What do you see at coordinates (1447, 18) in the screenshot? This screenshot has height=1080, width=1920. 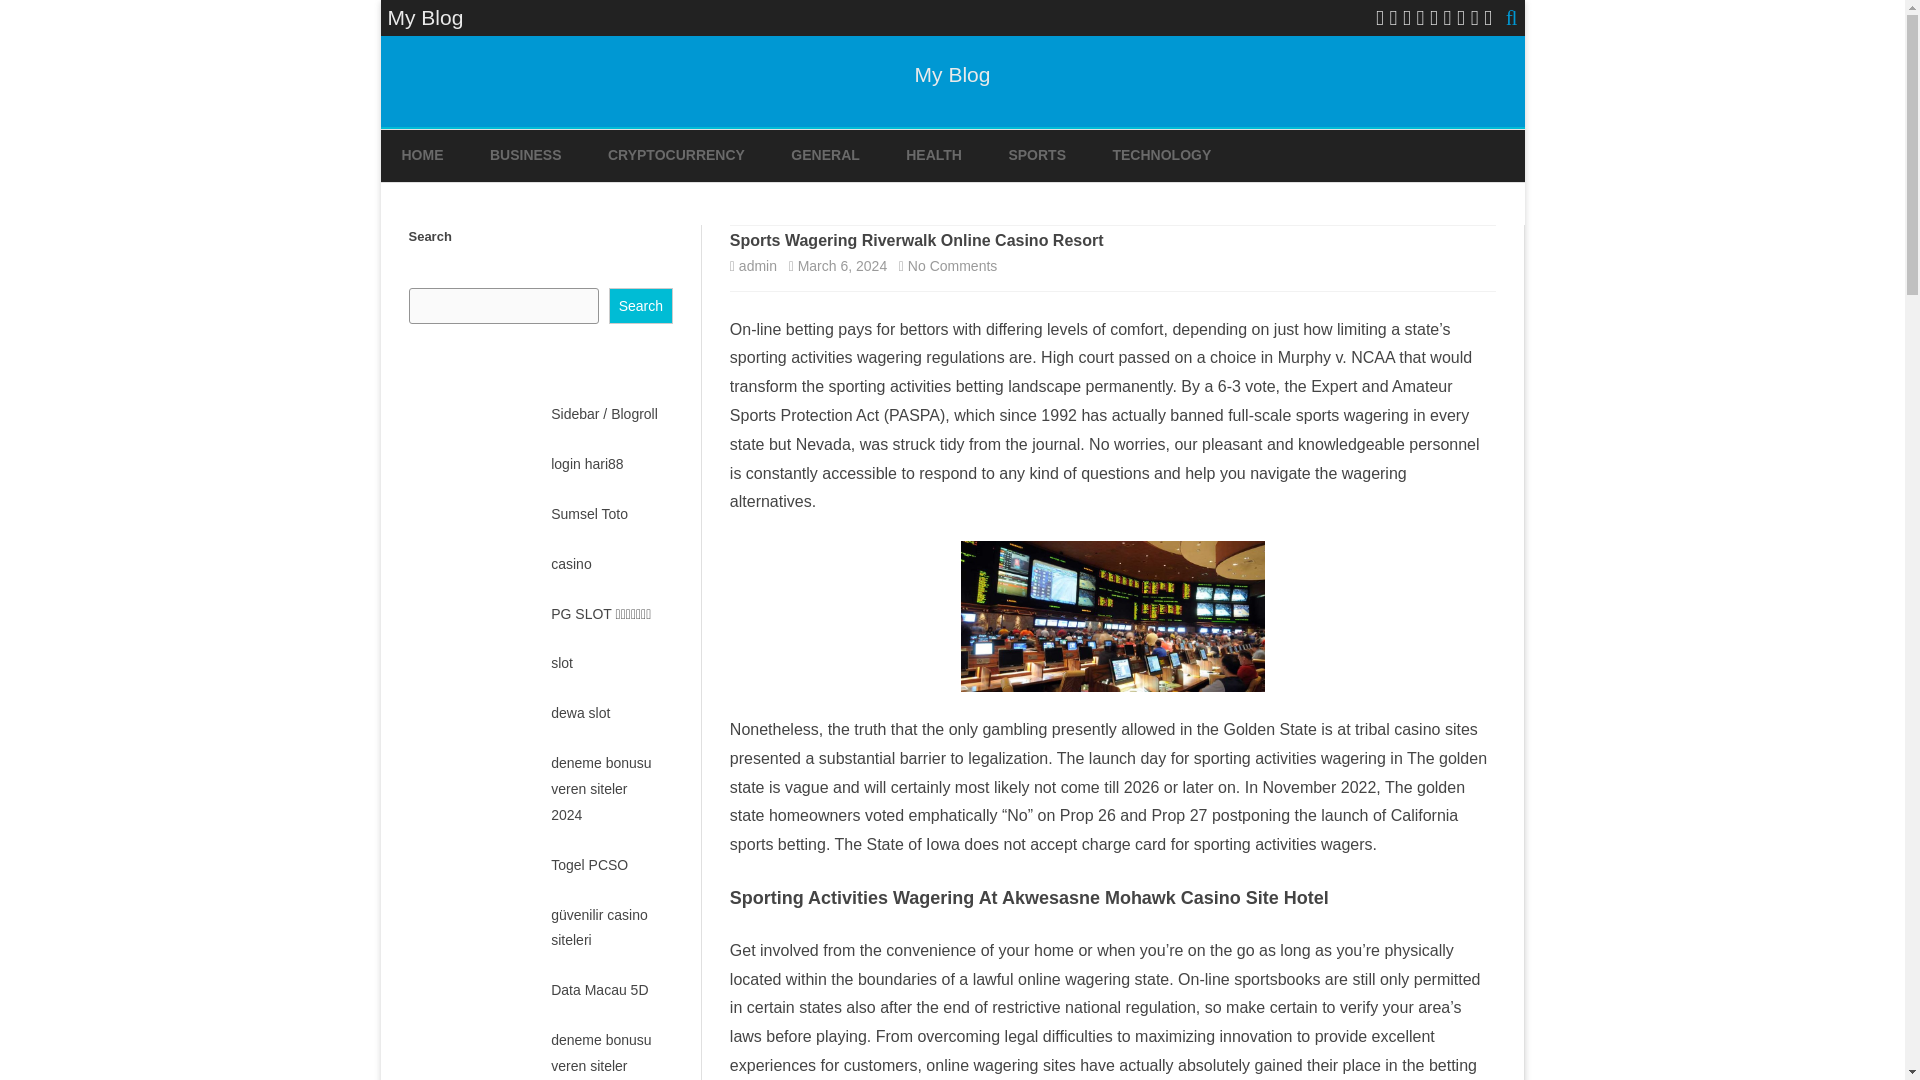 I see `YouTube` at bounding box center [1447, 18].